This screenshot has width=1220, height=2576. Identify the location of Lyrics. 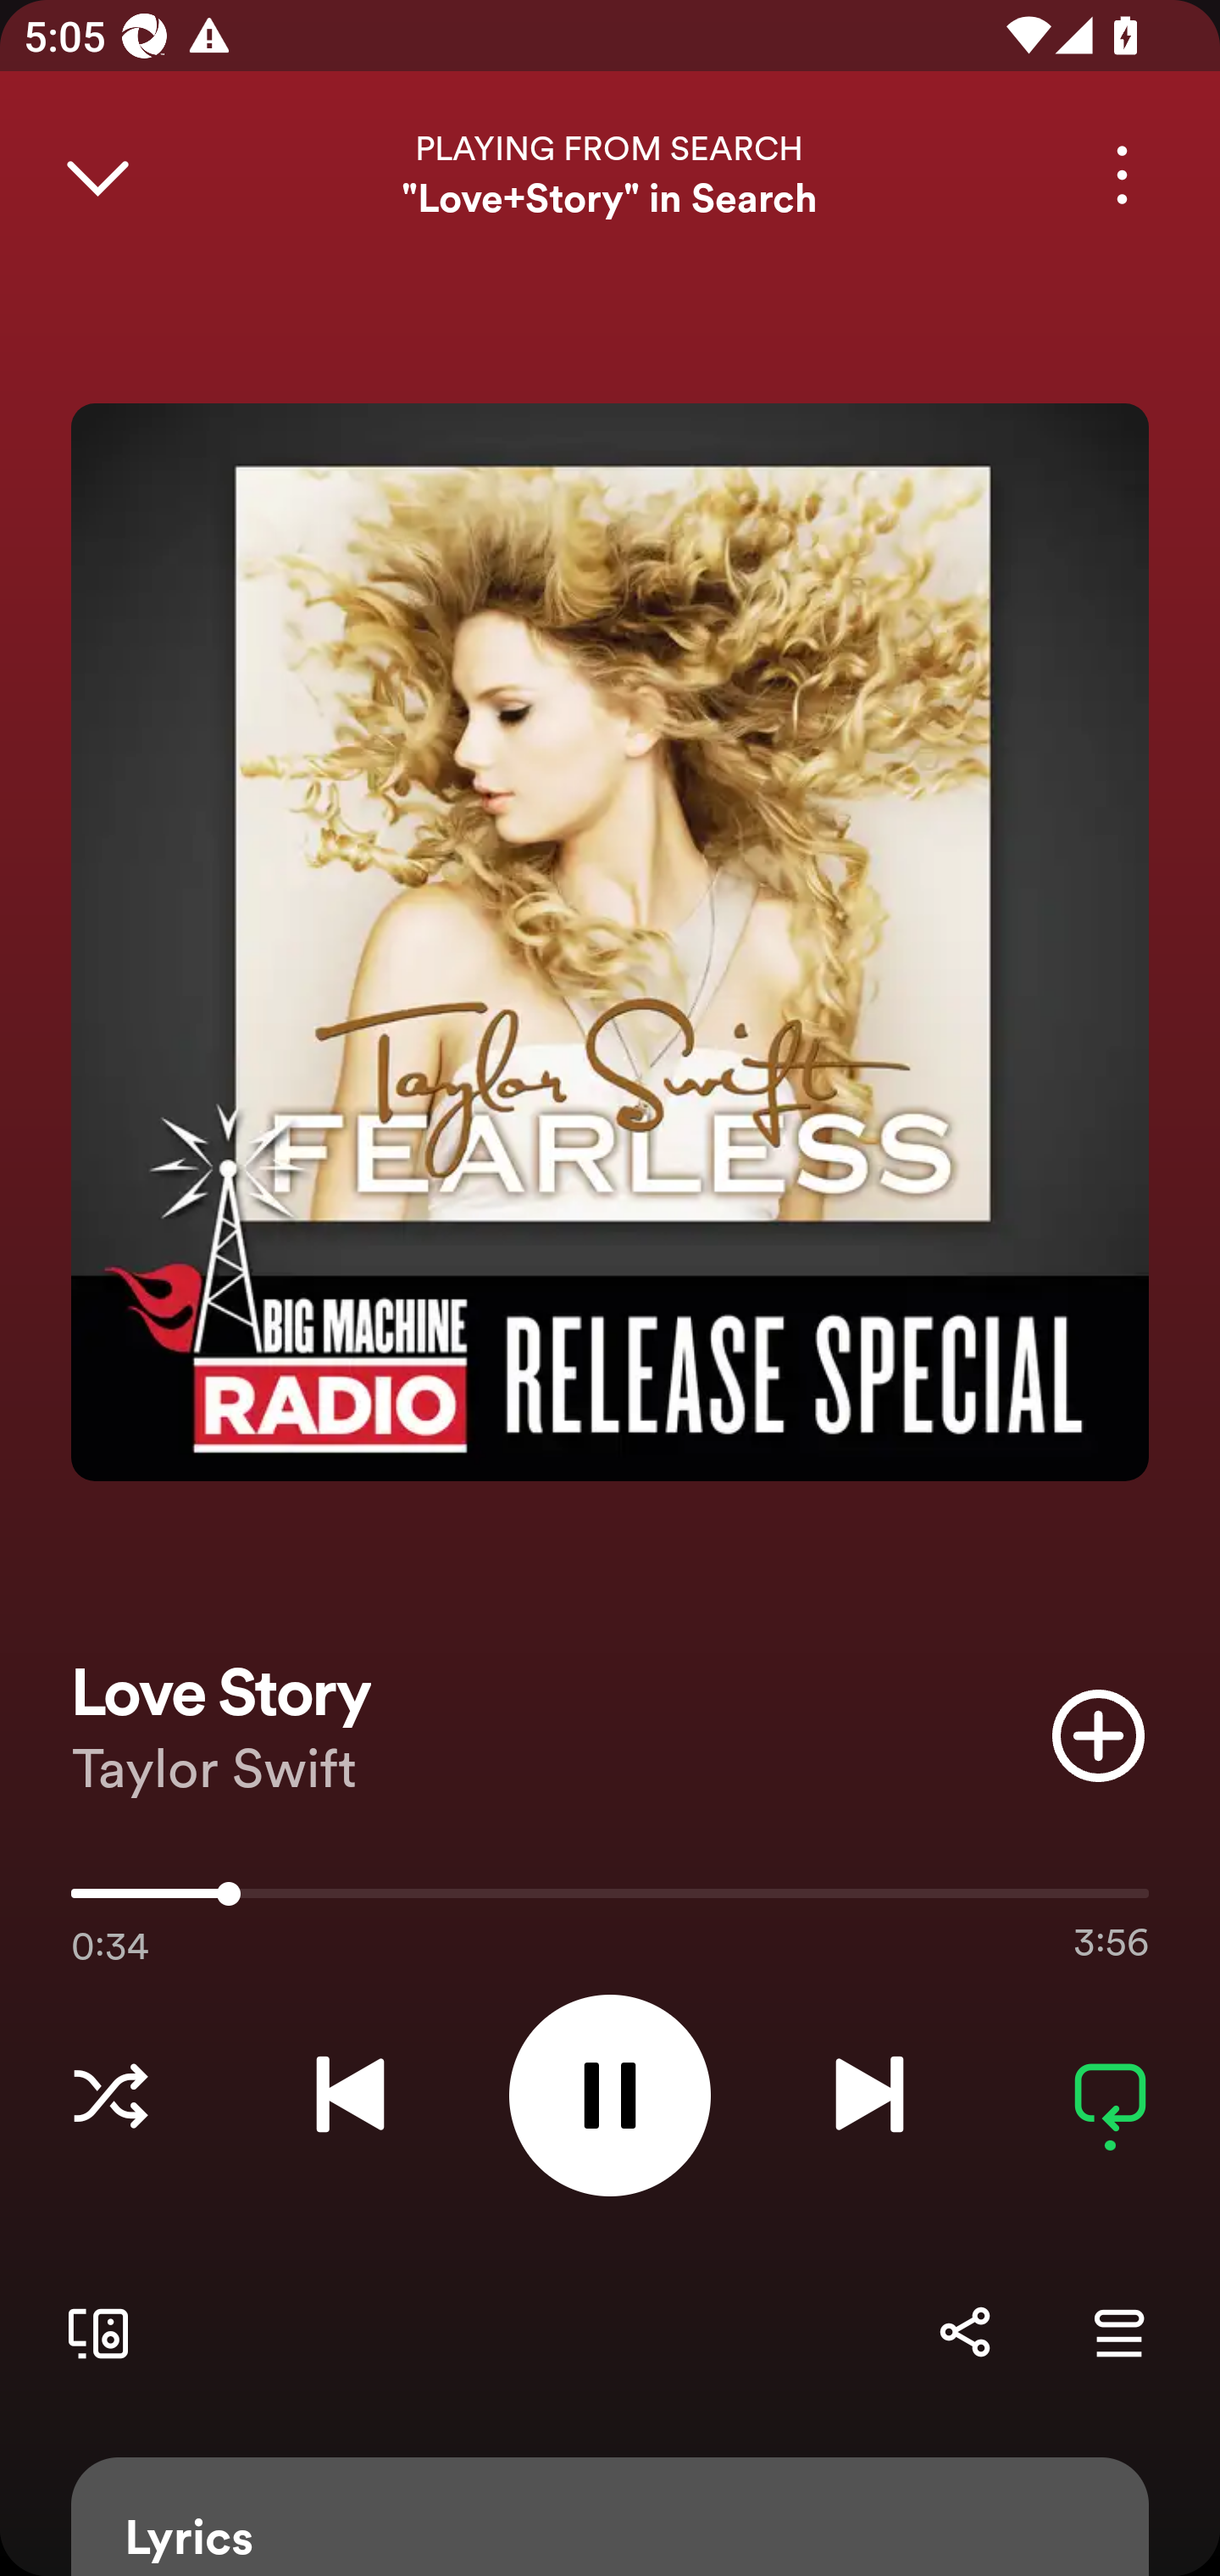
(610, 2517).